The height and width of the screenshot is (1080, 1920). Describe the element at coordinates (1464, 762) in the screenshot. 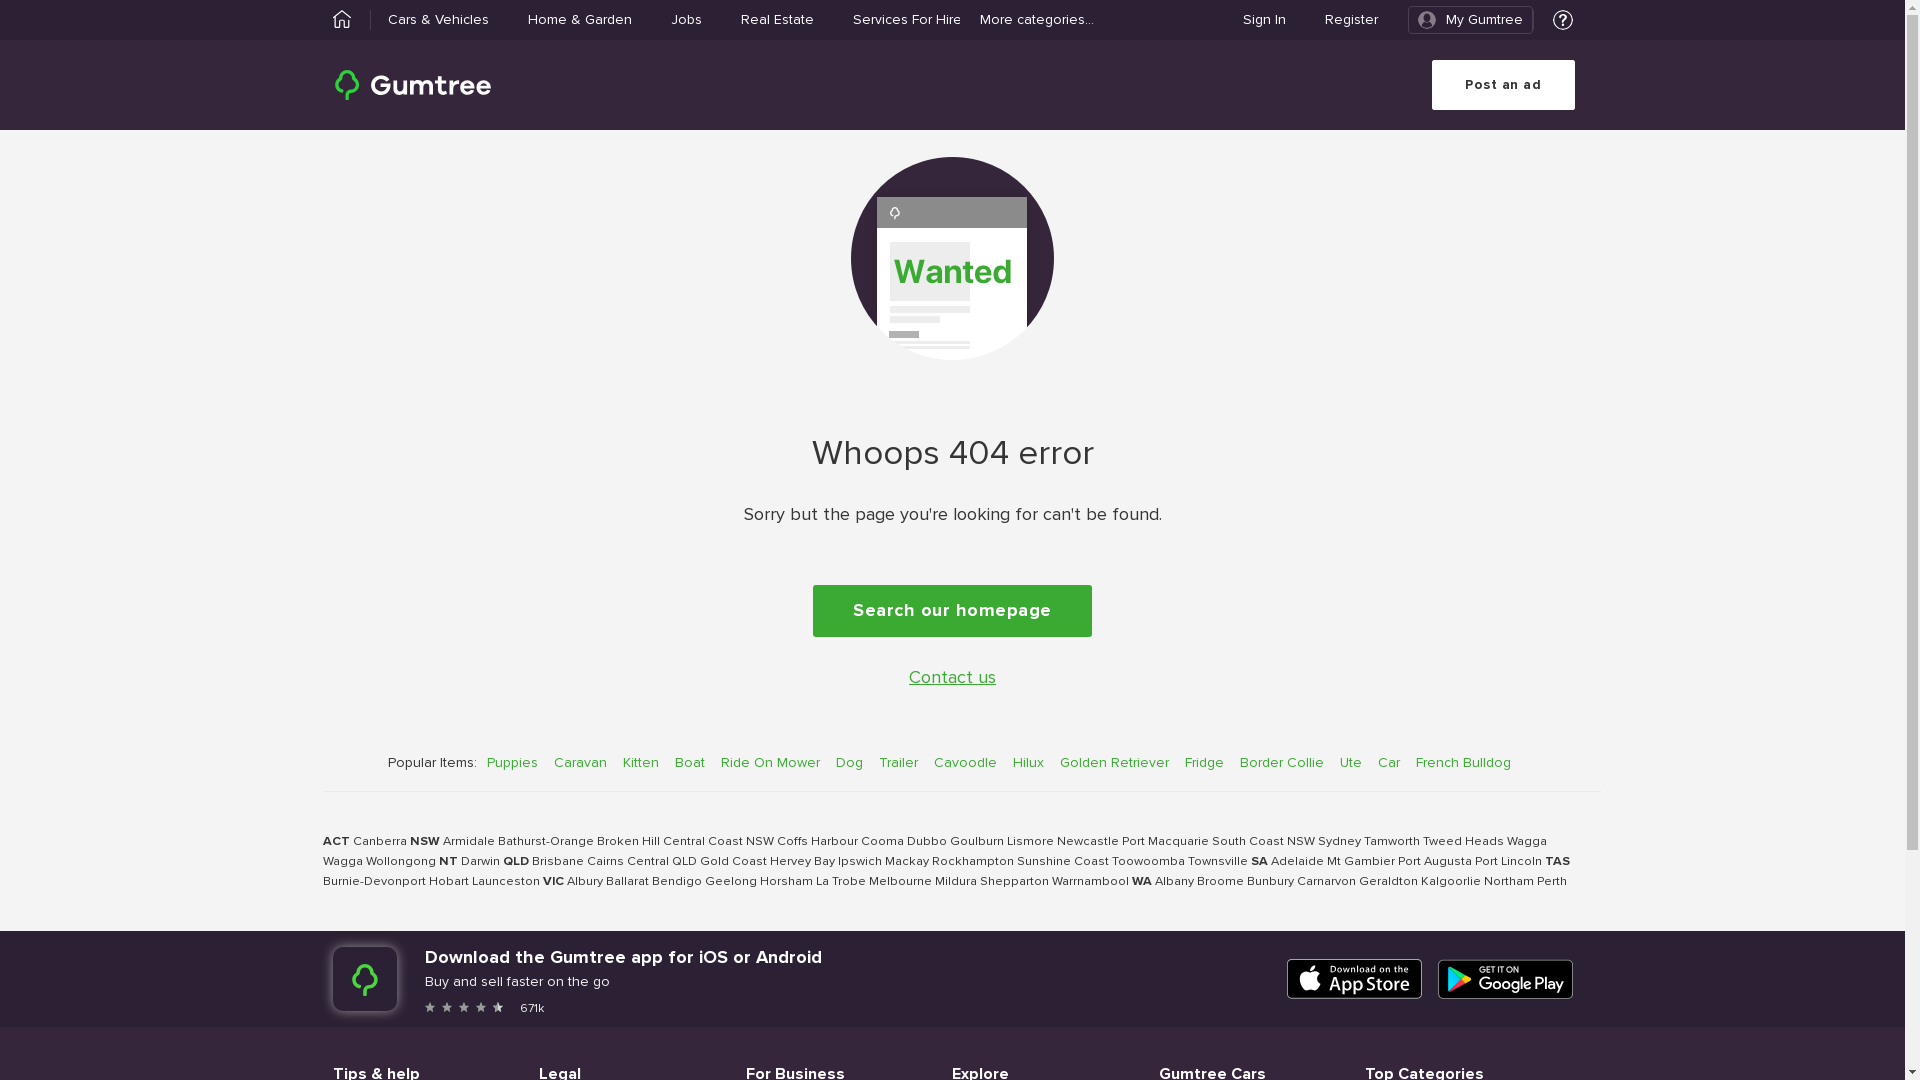

I see `French Bulldog` at that location.